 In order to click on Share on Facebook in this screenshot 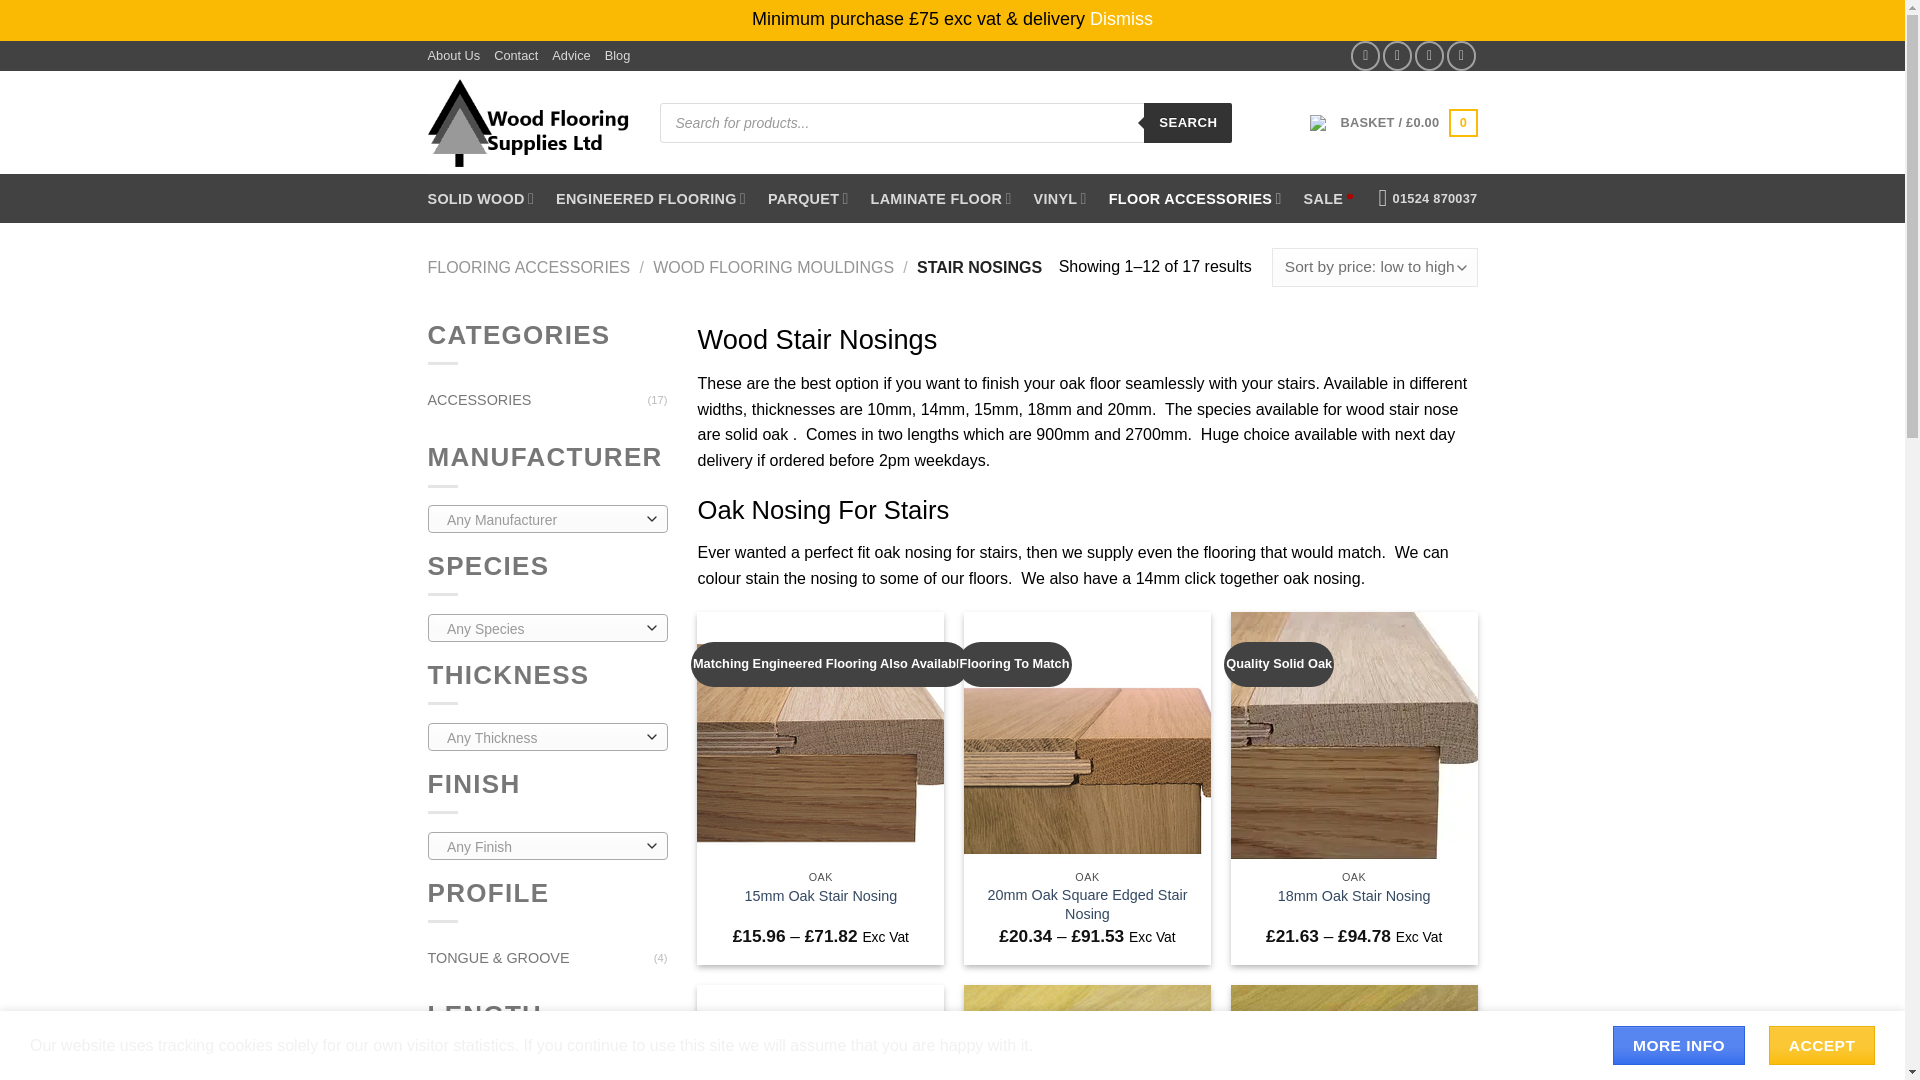, I will do `click(1366, 56)`.